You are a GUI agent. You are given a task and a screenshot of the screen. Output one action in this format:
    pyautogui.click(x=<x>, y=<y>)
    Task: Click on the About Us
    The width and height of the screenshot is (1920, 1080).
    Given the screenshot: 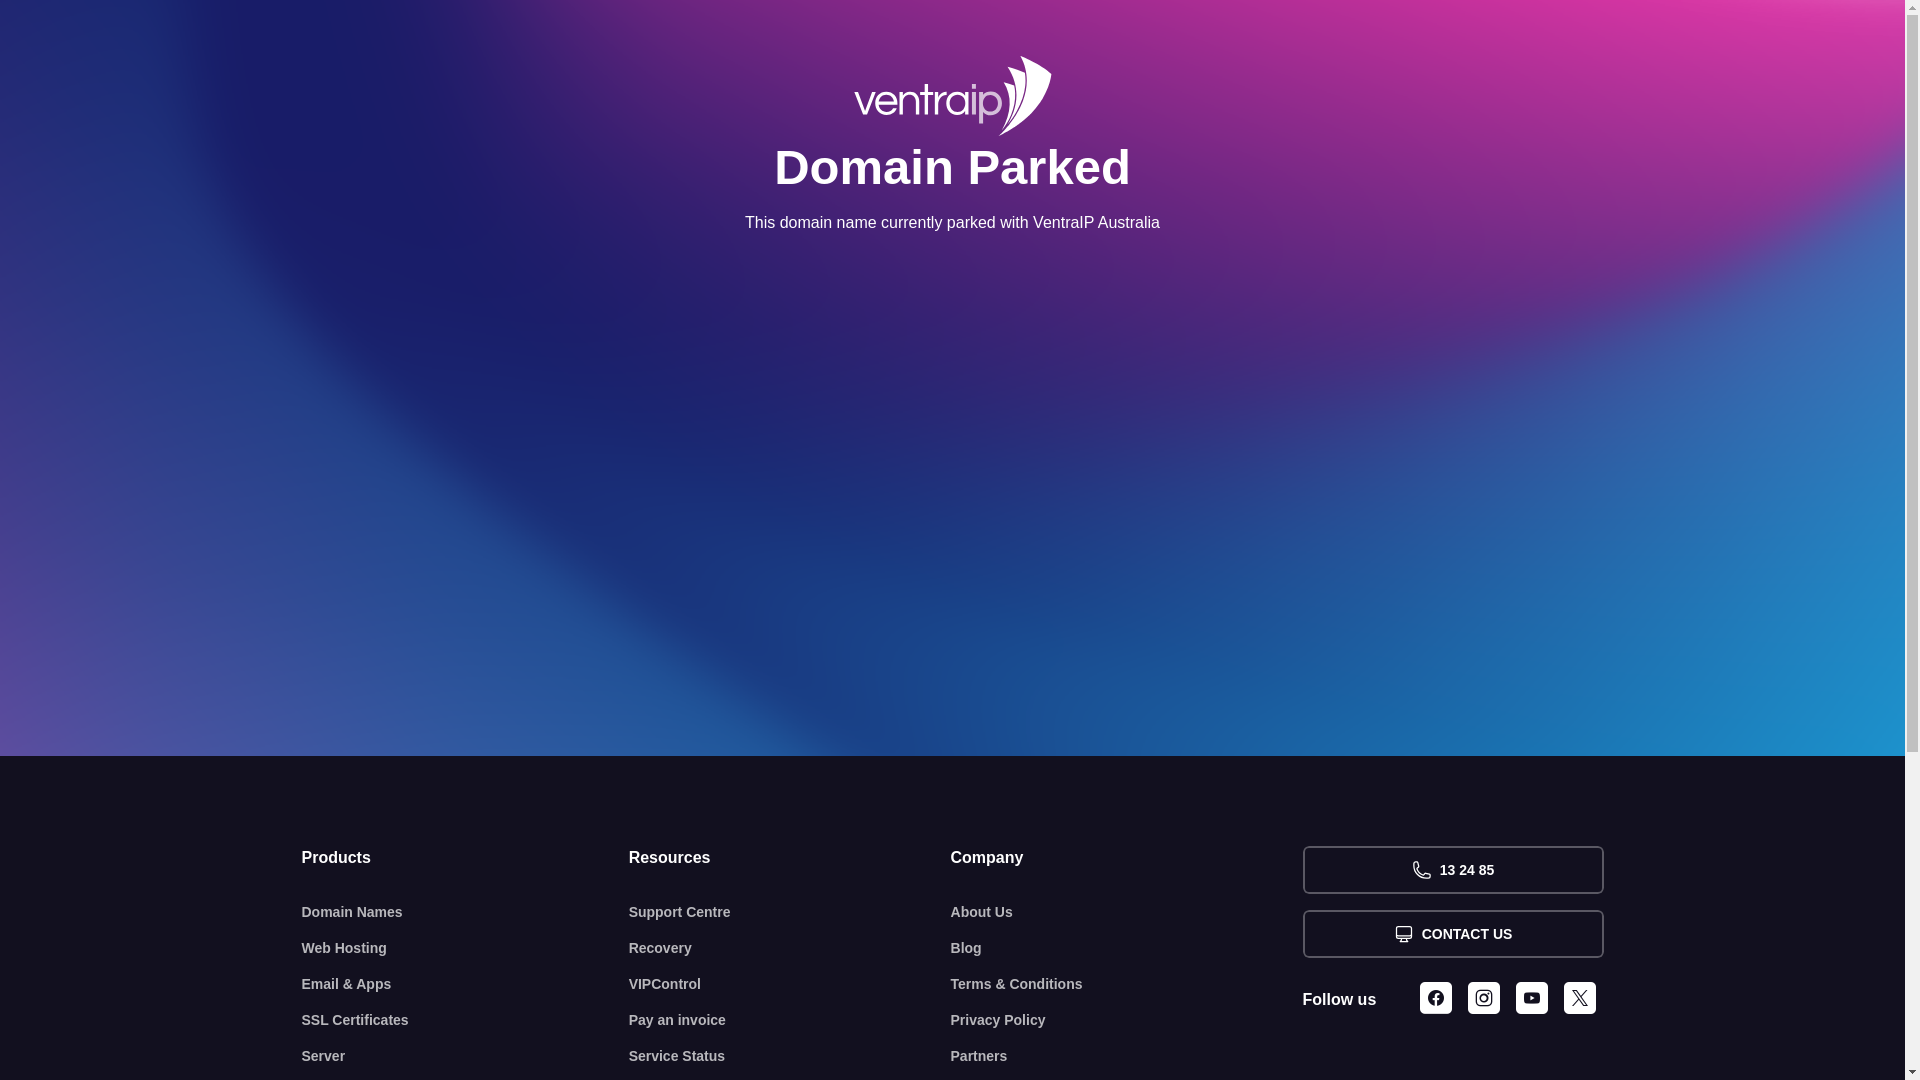 What is the action you would take?
    pyautogui.click(x=1127, y=912)
    